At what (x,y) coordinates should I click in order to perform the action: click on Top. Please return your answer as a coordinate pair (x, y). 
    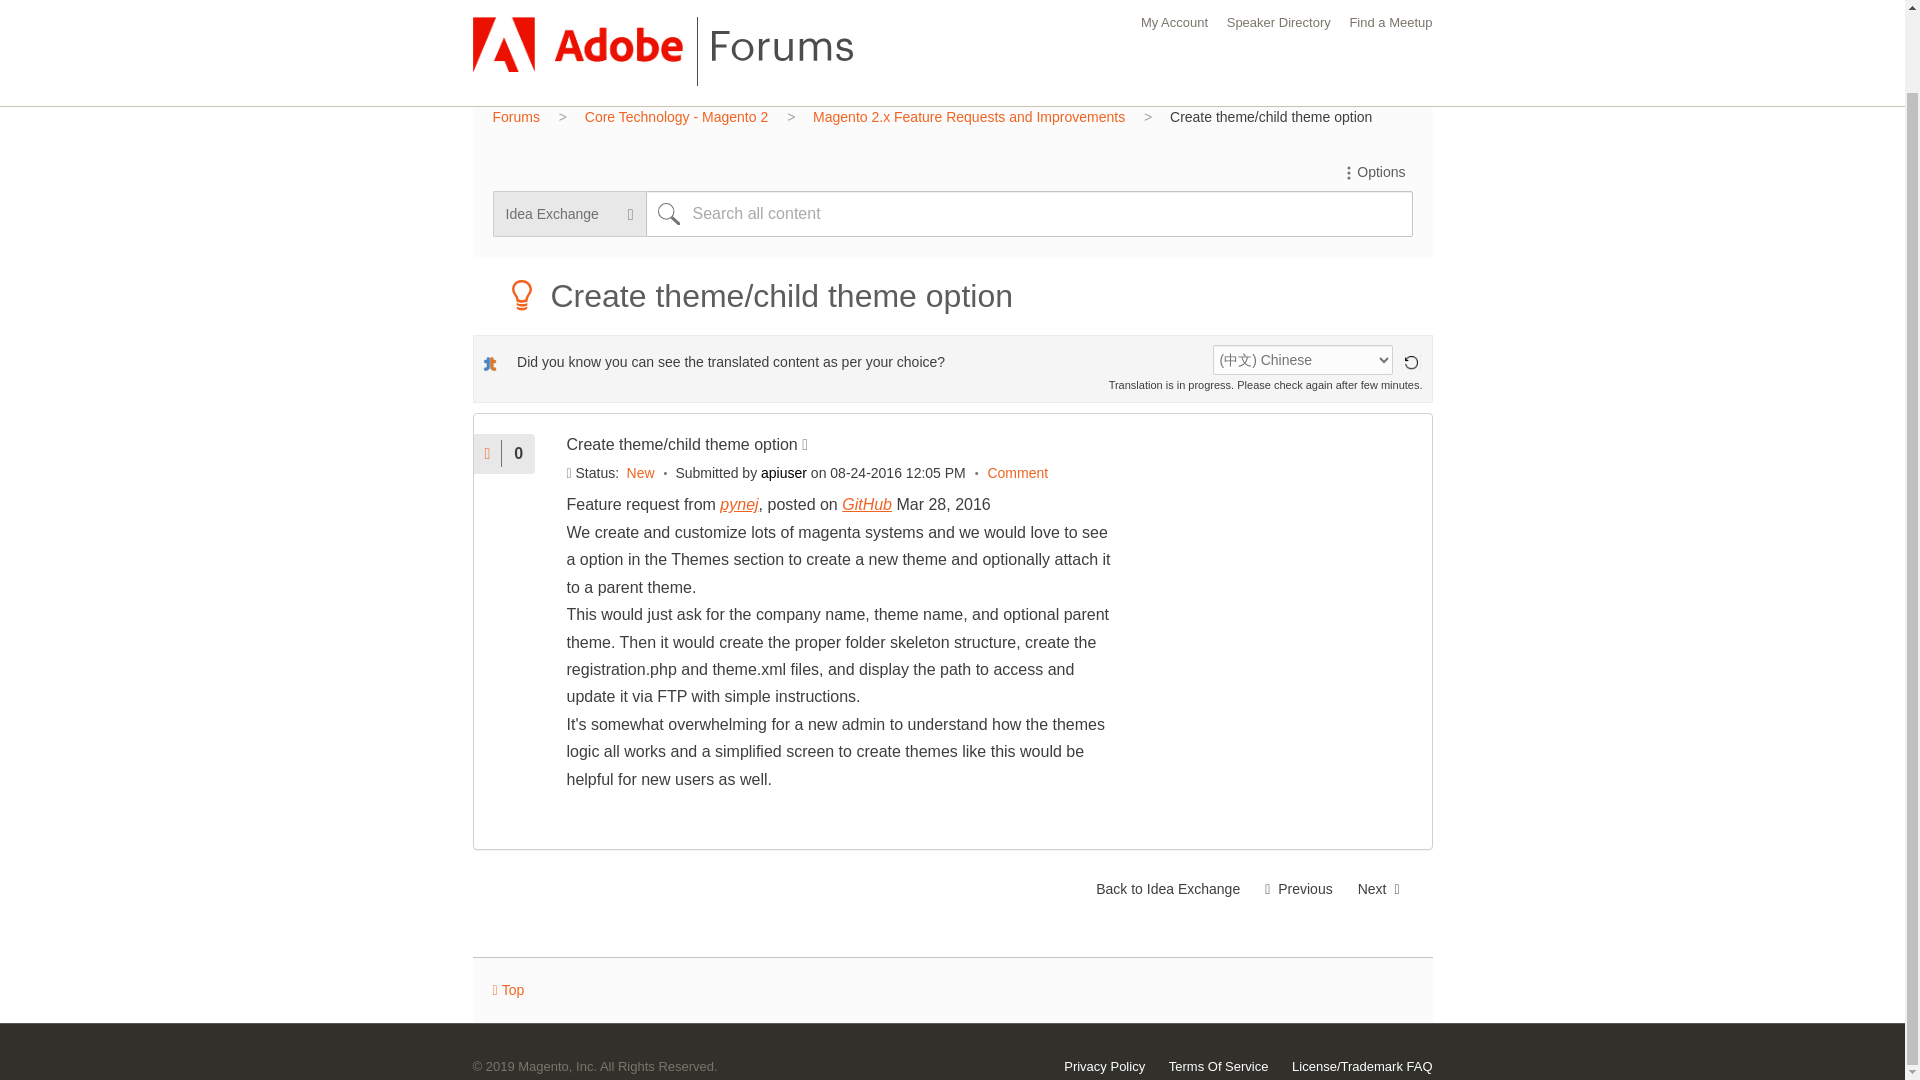
    Looking at the image, I should click on (508, 990).